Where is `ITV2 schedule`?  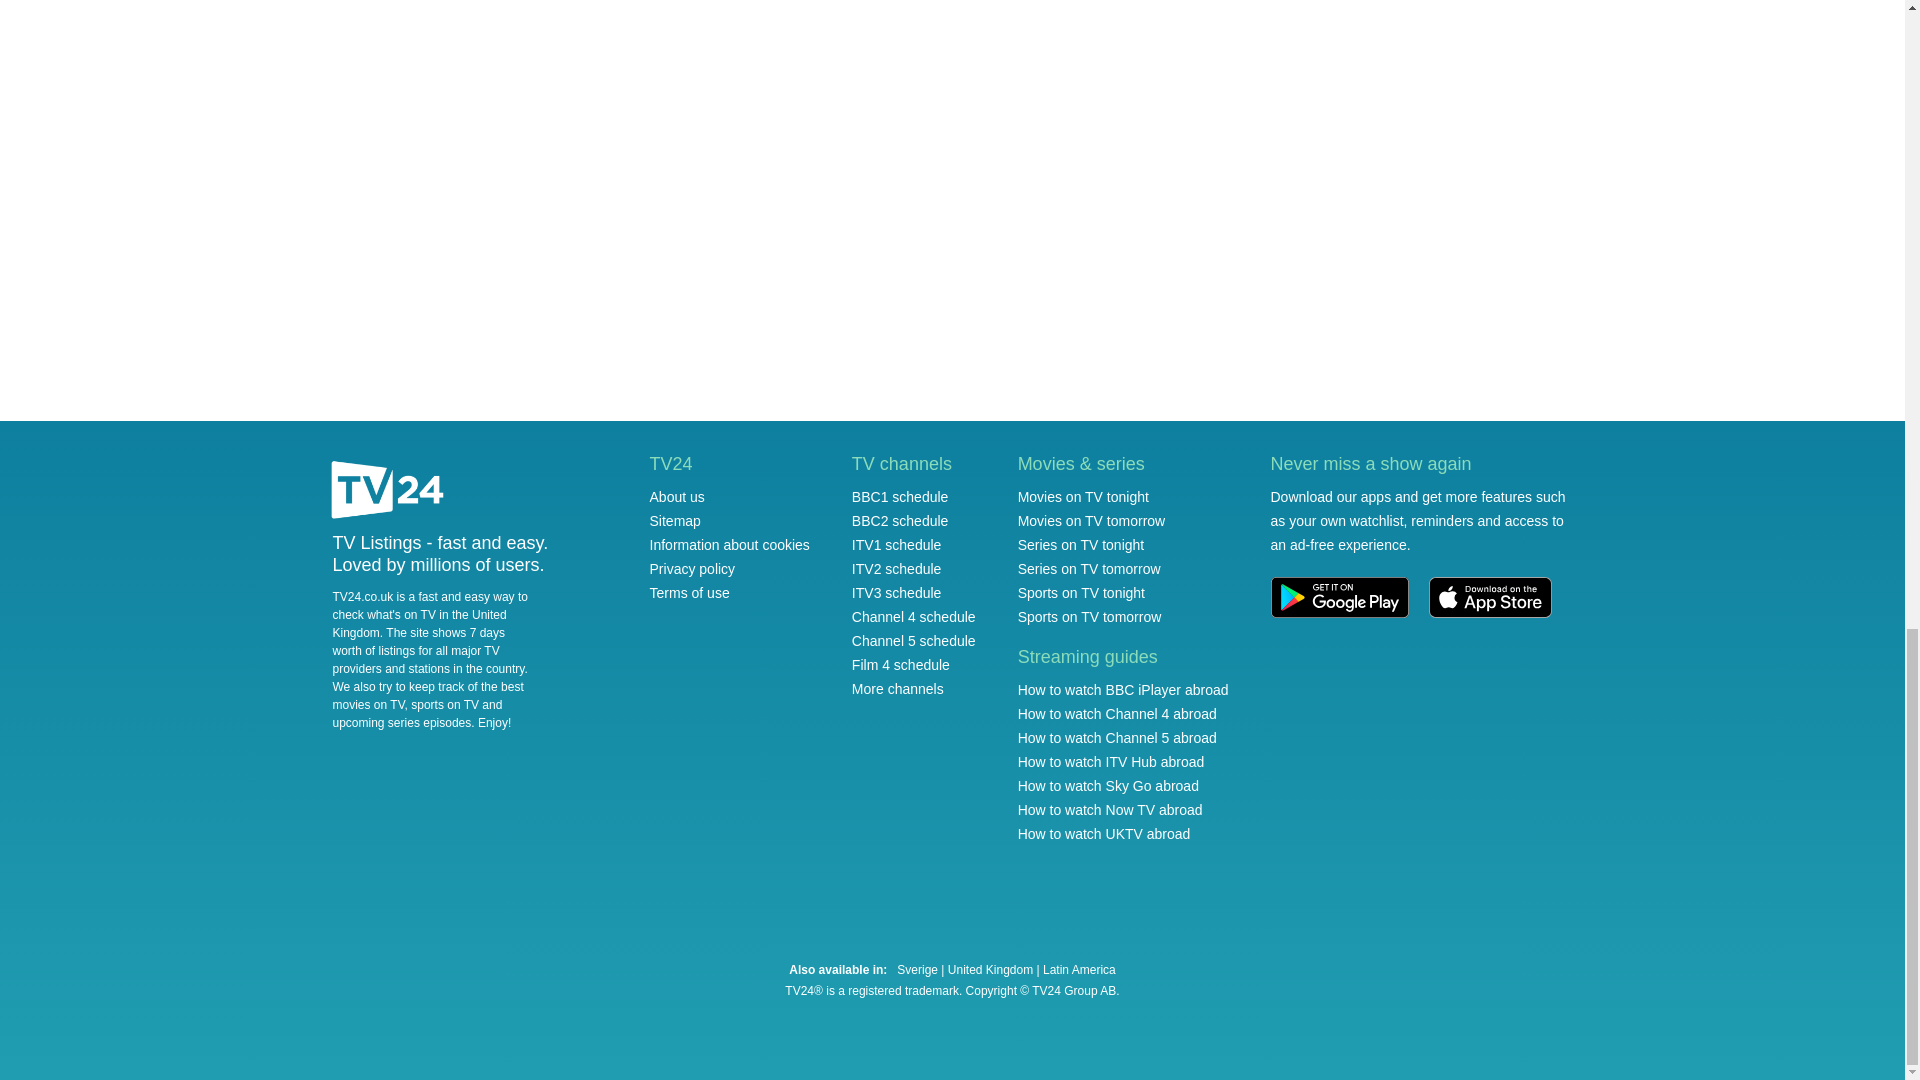 ITV2 schedule is located at coordinates (897, 568).